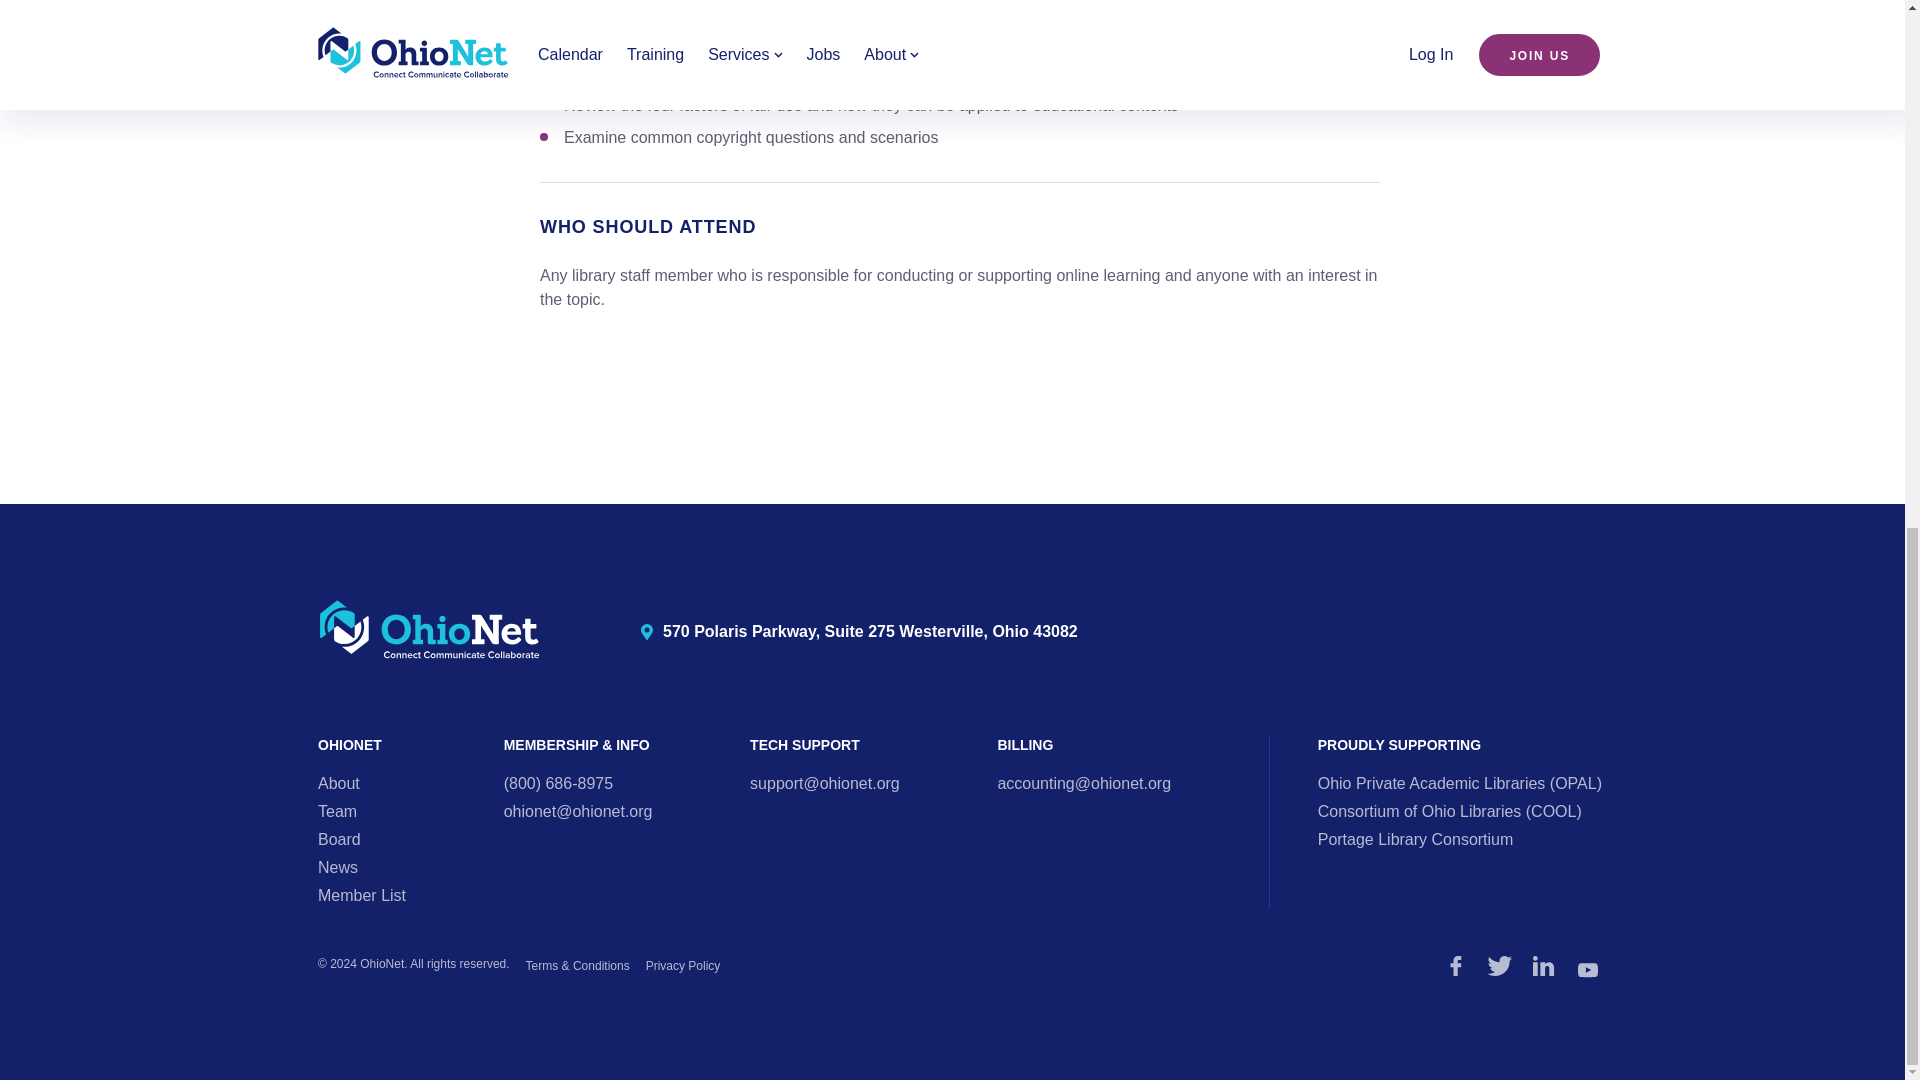  What do you see at coordinates (338, 811) in the screenshot?
I see `Team` at bounding box center [338, 811].